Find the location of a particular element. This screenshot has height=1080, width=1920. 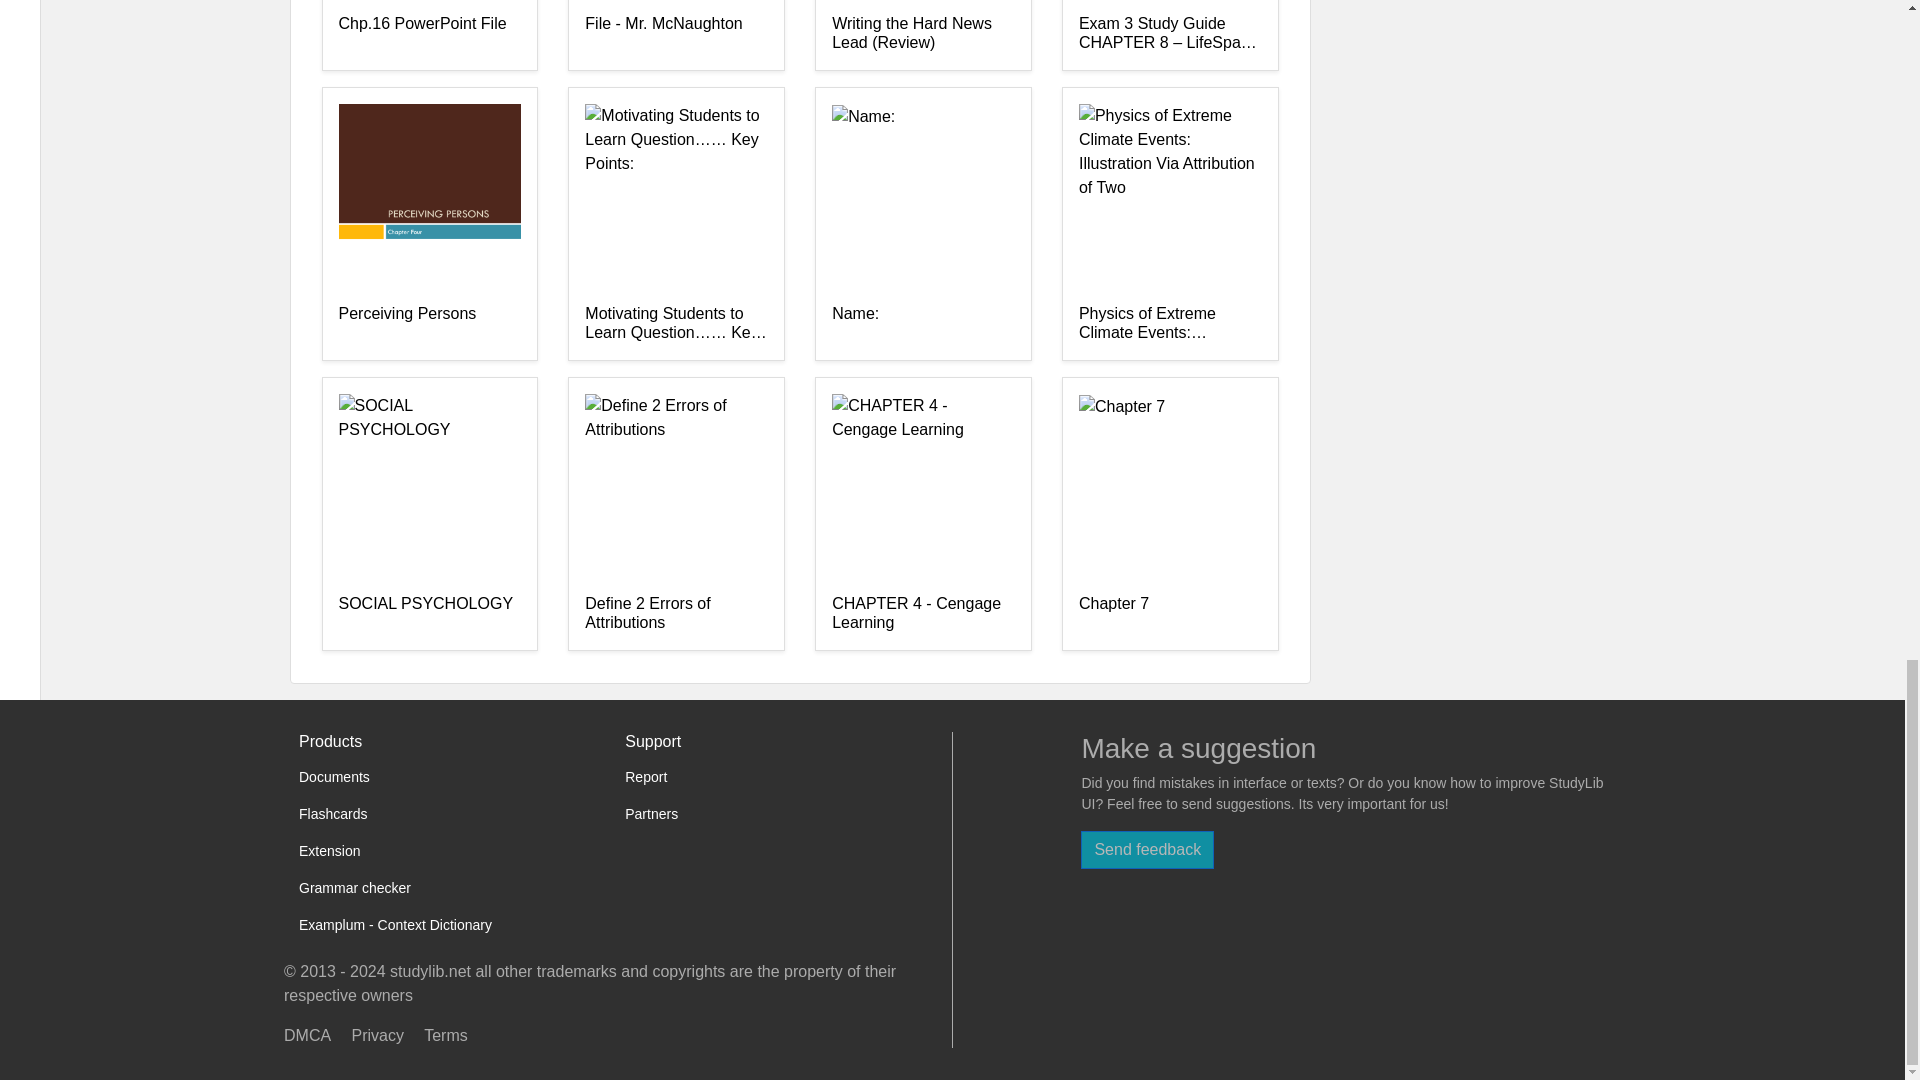

File - Mr. McNaughton is located at coordinates (676, 34).